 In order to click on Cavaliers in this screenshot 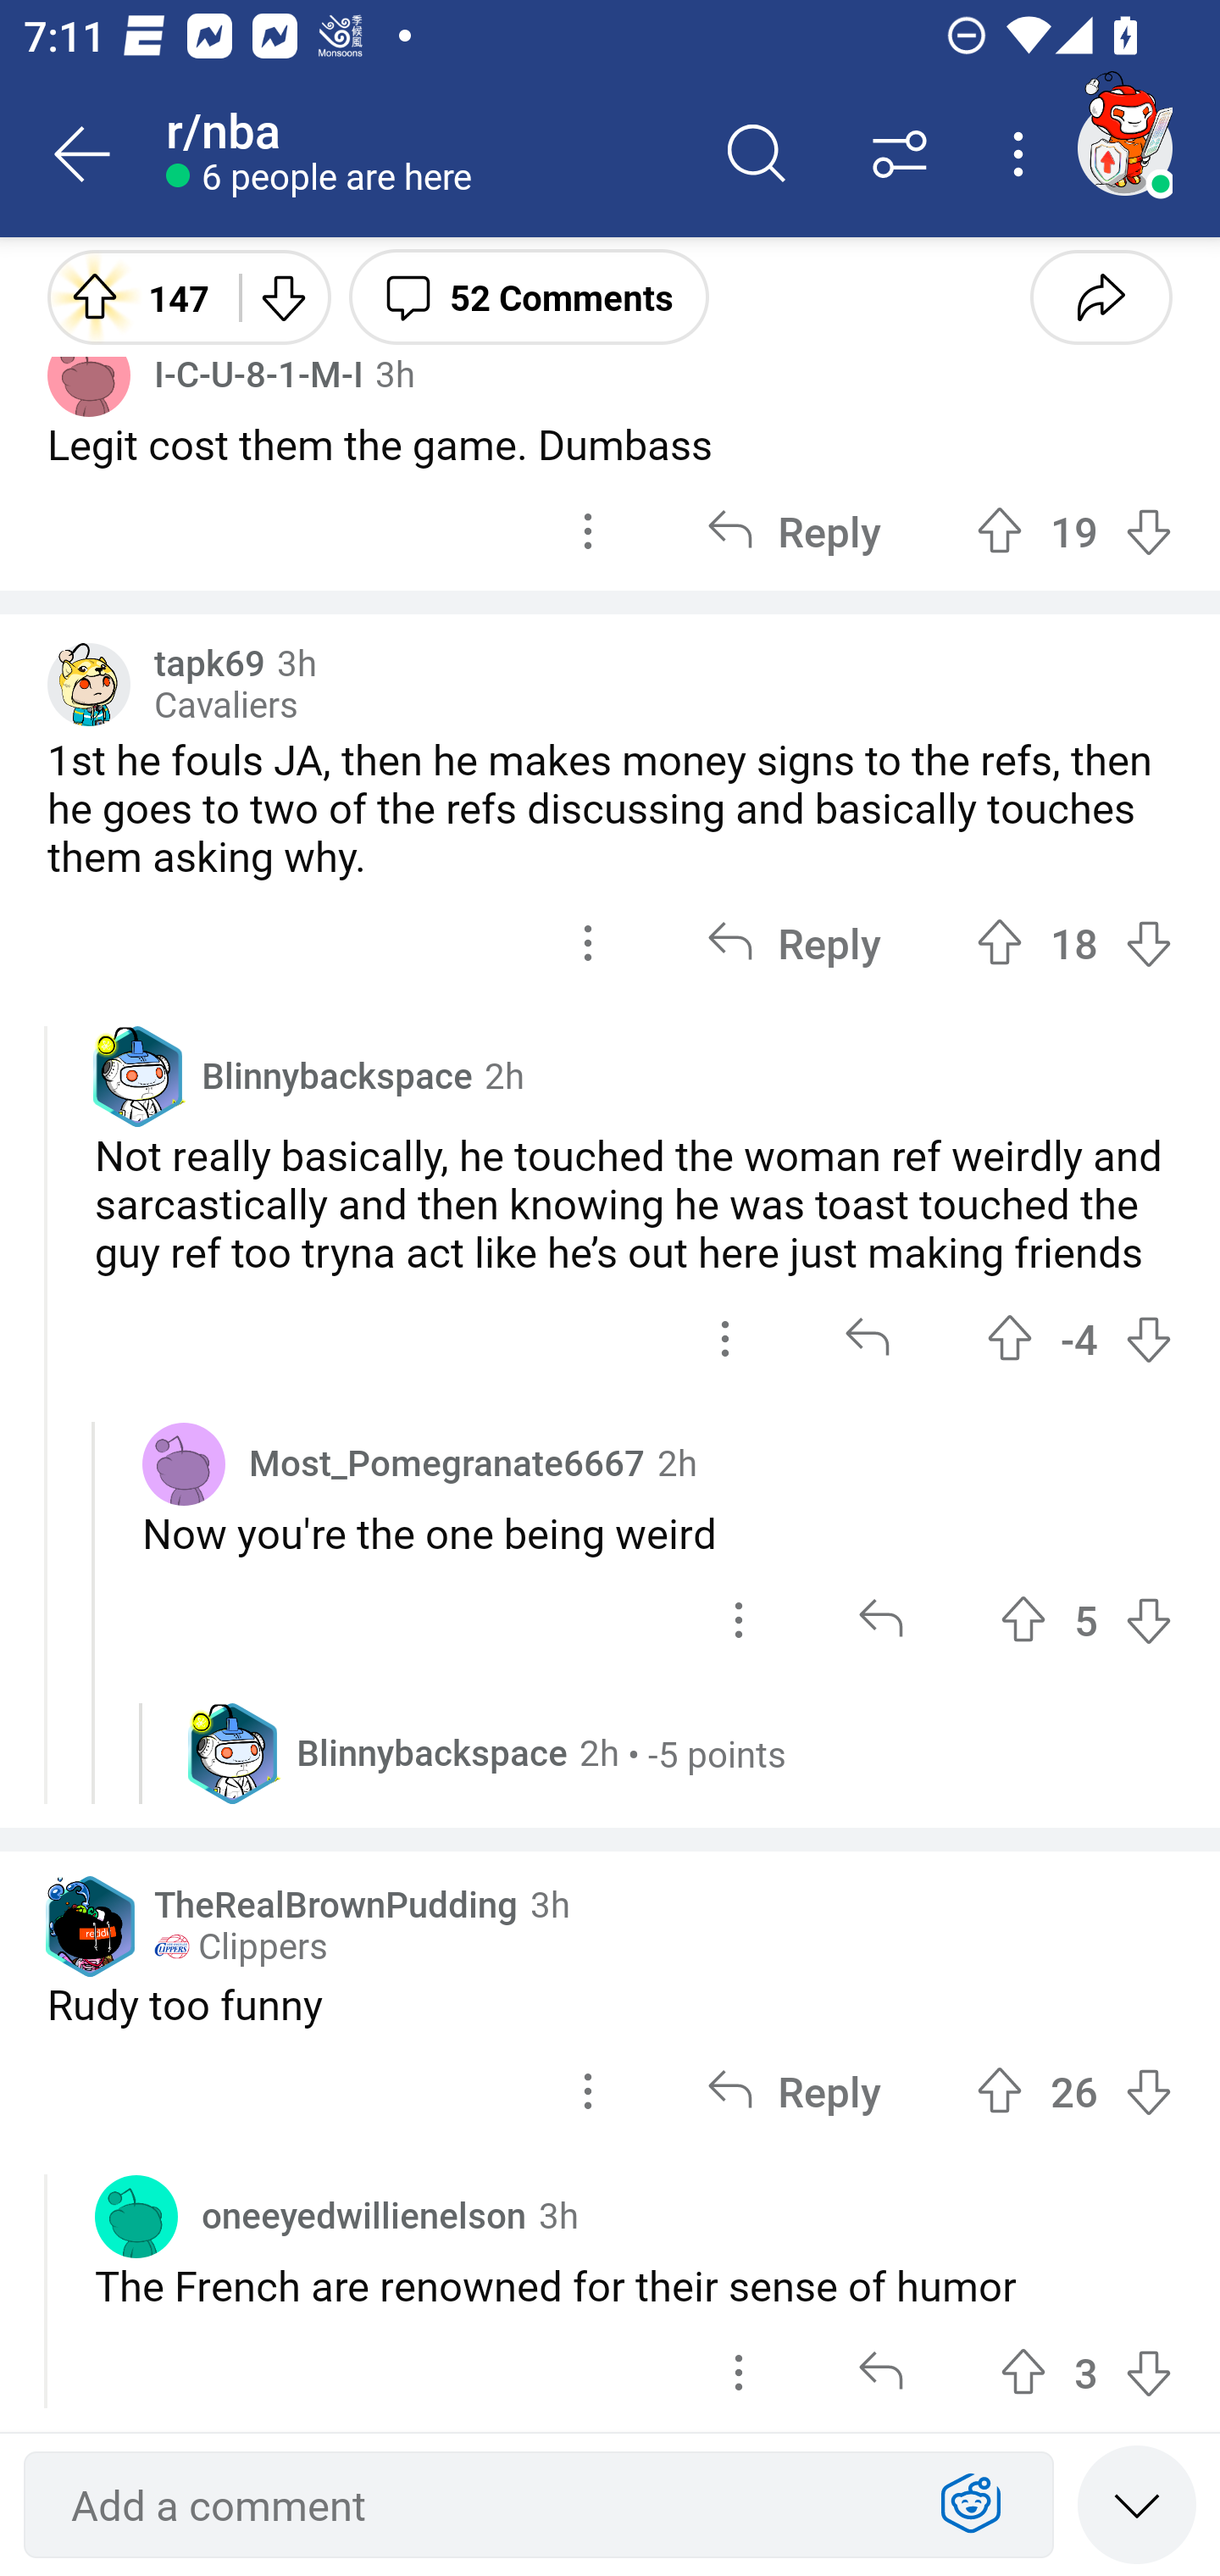, I will do `click(225, 705)`.